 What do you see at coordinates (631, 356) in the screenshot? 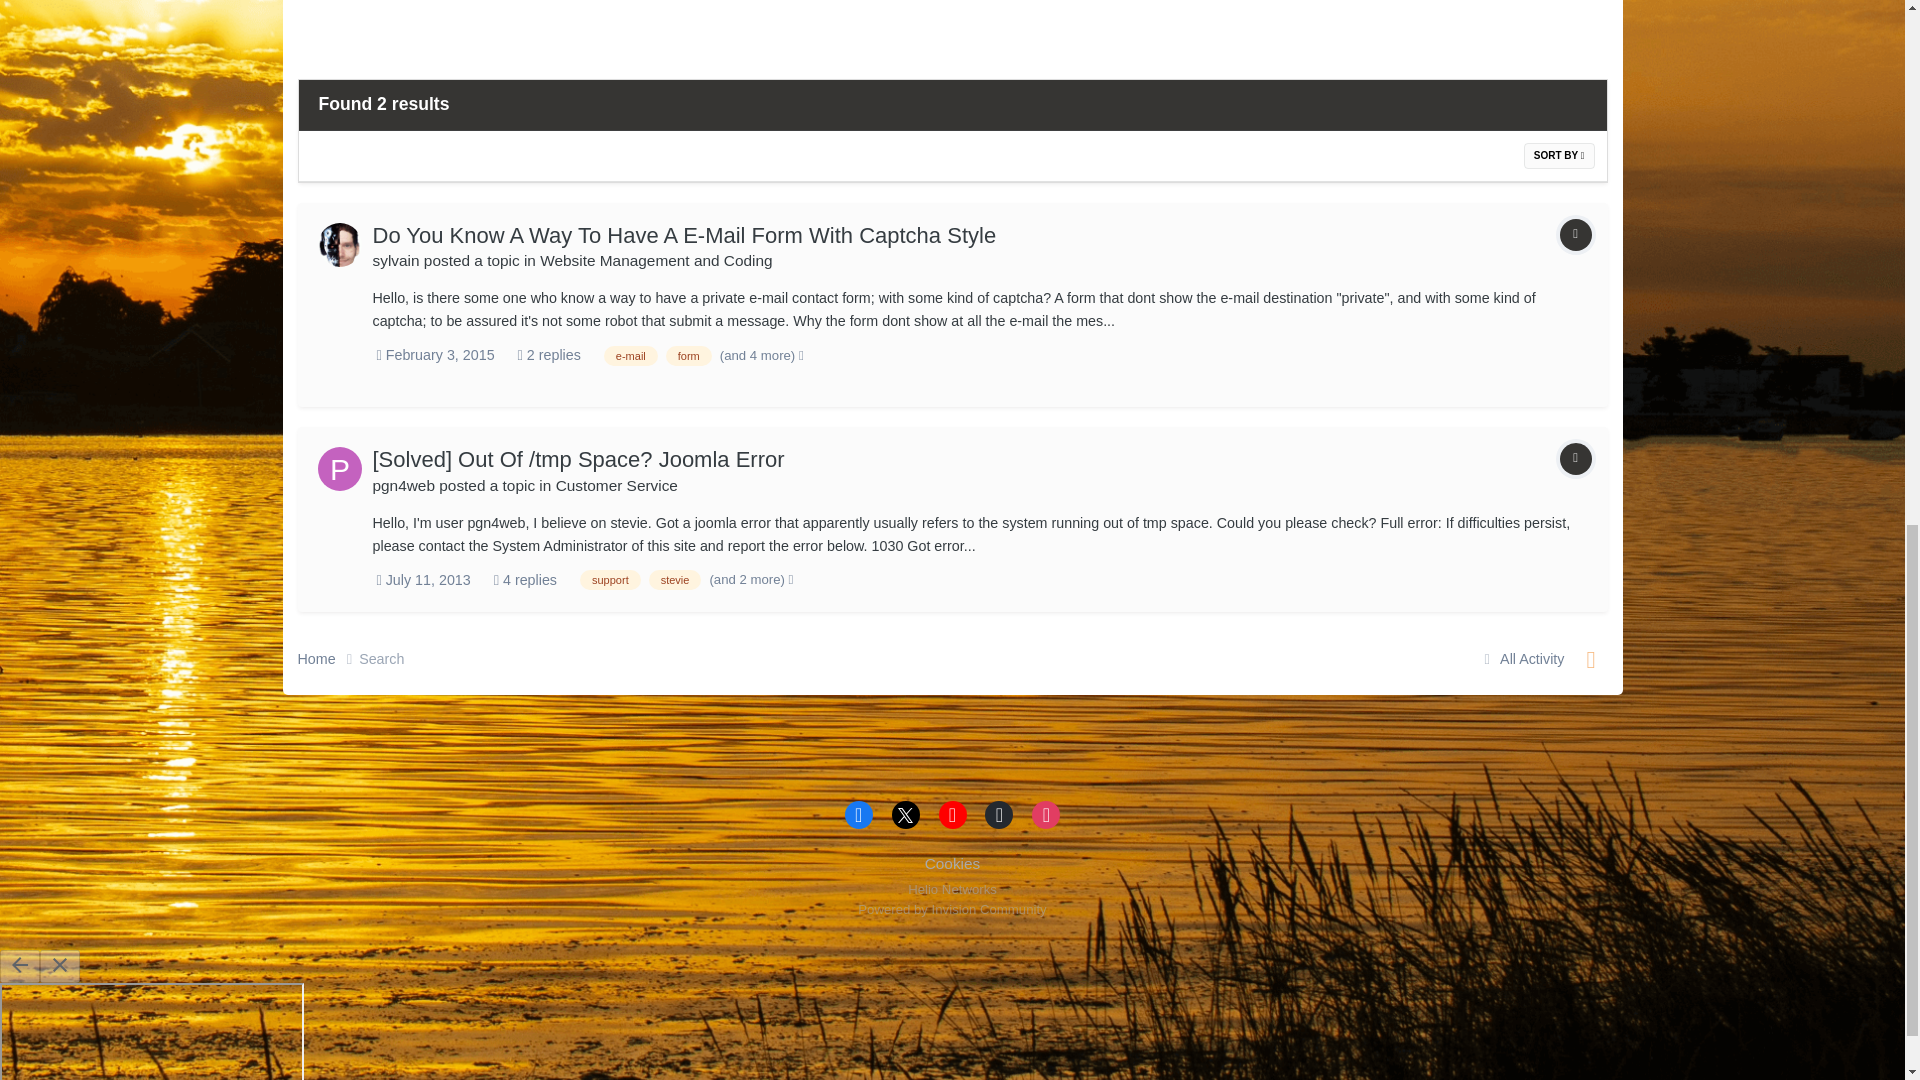
I see `Find other content tagged with 'e-mail'` at bounding box center [631, 356].